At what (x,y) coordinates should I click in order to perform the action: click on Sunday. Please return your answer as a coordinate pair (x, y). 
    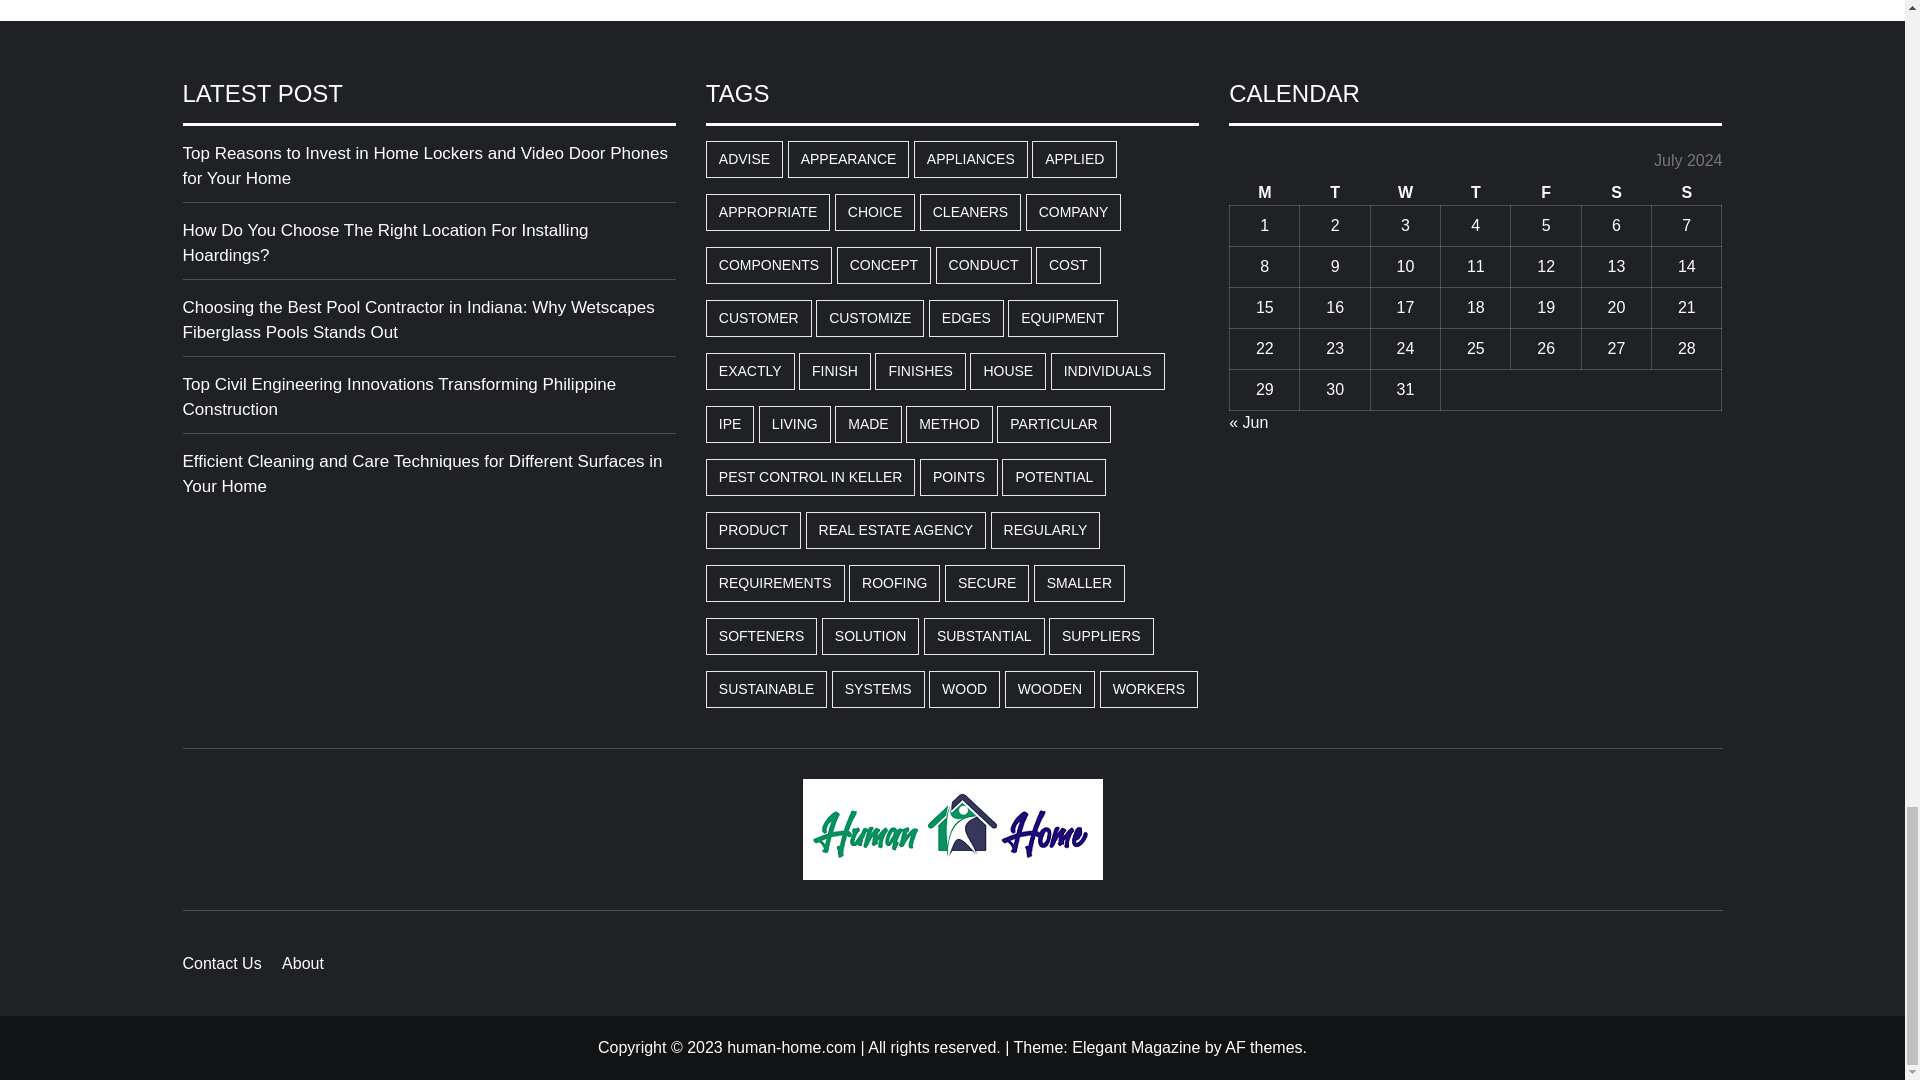
    Looking at the image, I should click on (1686, 194).